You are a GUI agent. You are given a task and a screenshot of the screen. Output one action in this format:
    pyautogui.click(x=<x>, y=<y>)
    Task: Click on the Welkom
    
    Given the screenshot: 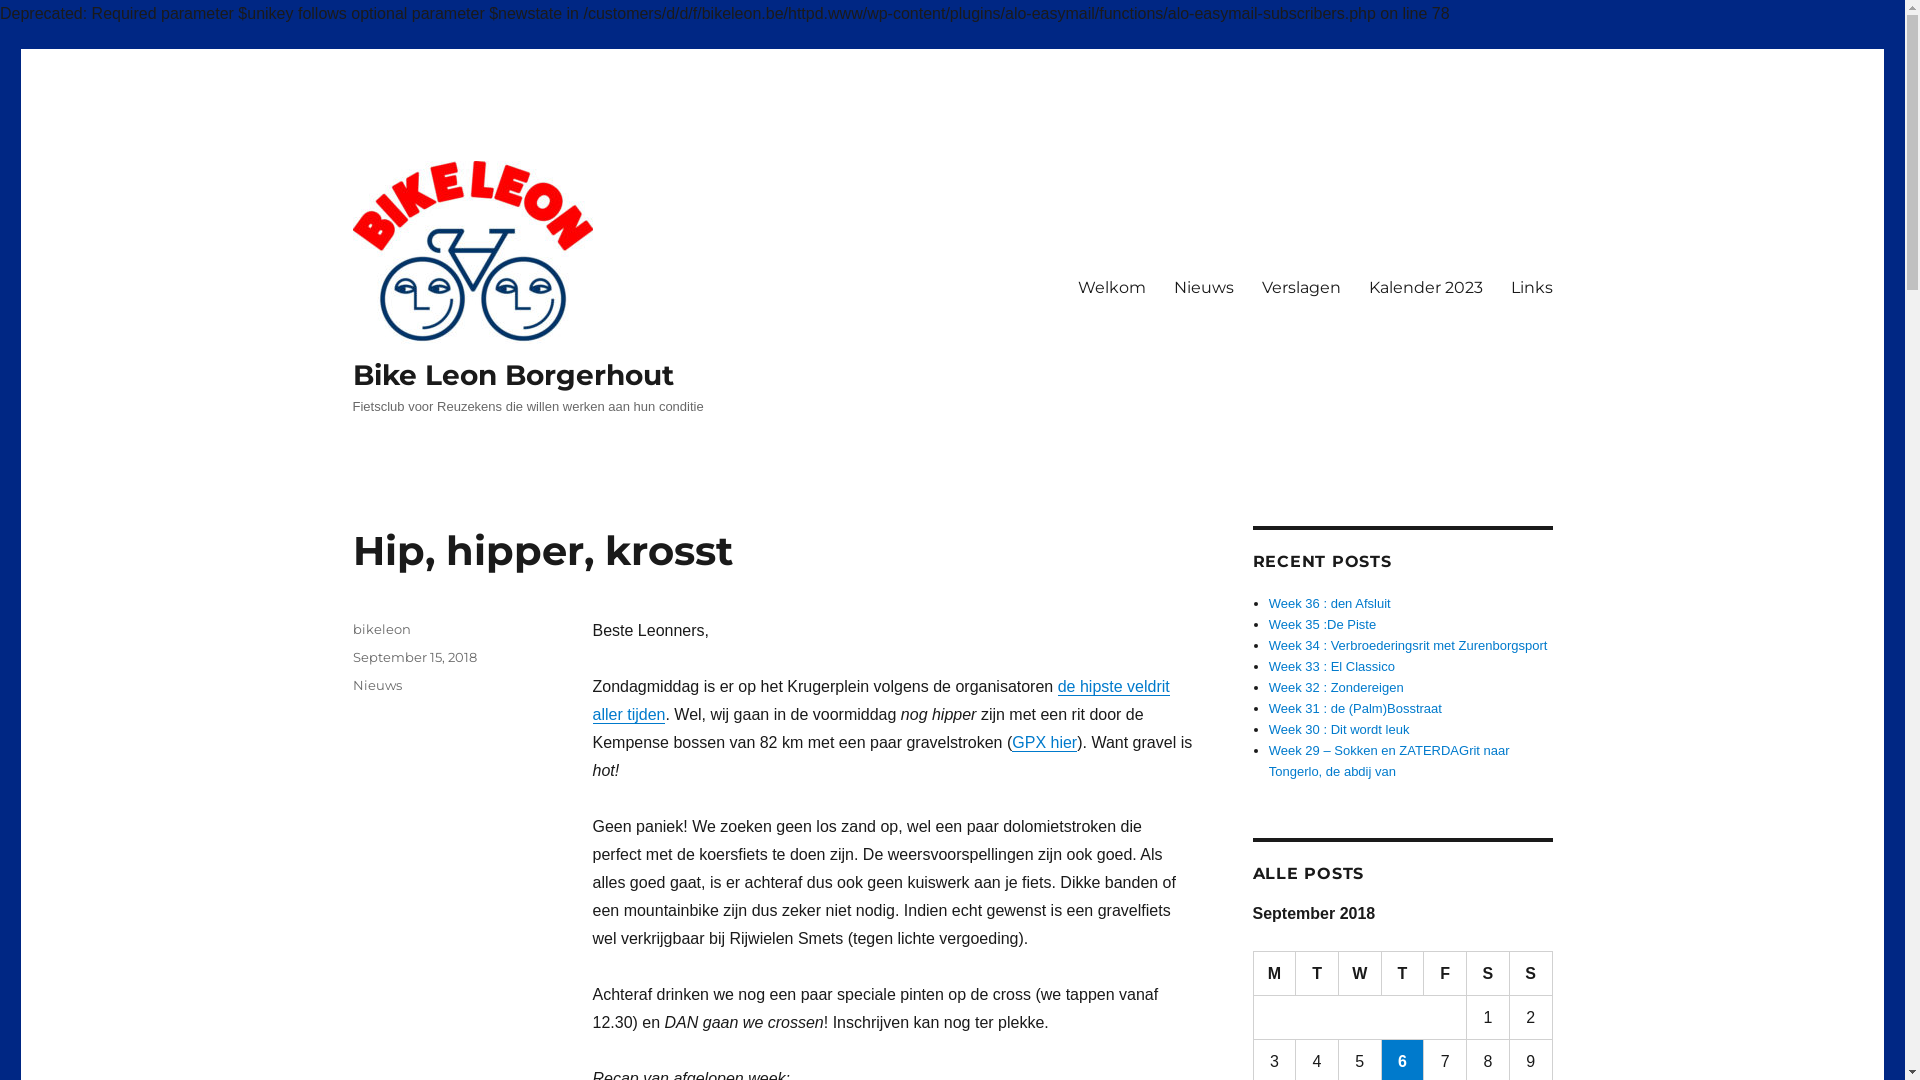 What is the action you would take?
    pyautogui.click(x=1112, y=287)
    